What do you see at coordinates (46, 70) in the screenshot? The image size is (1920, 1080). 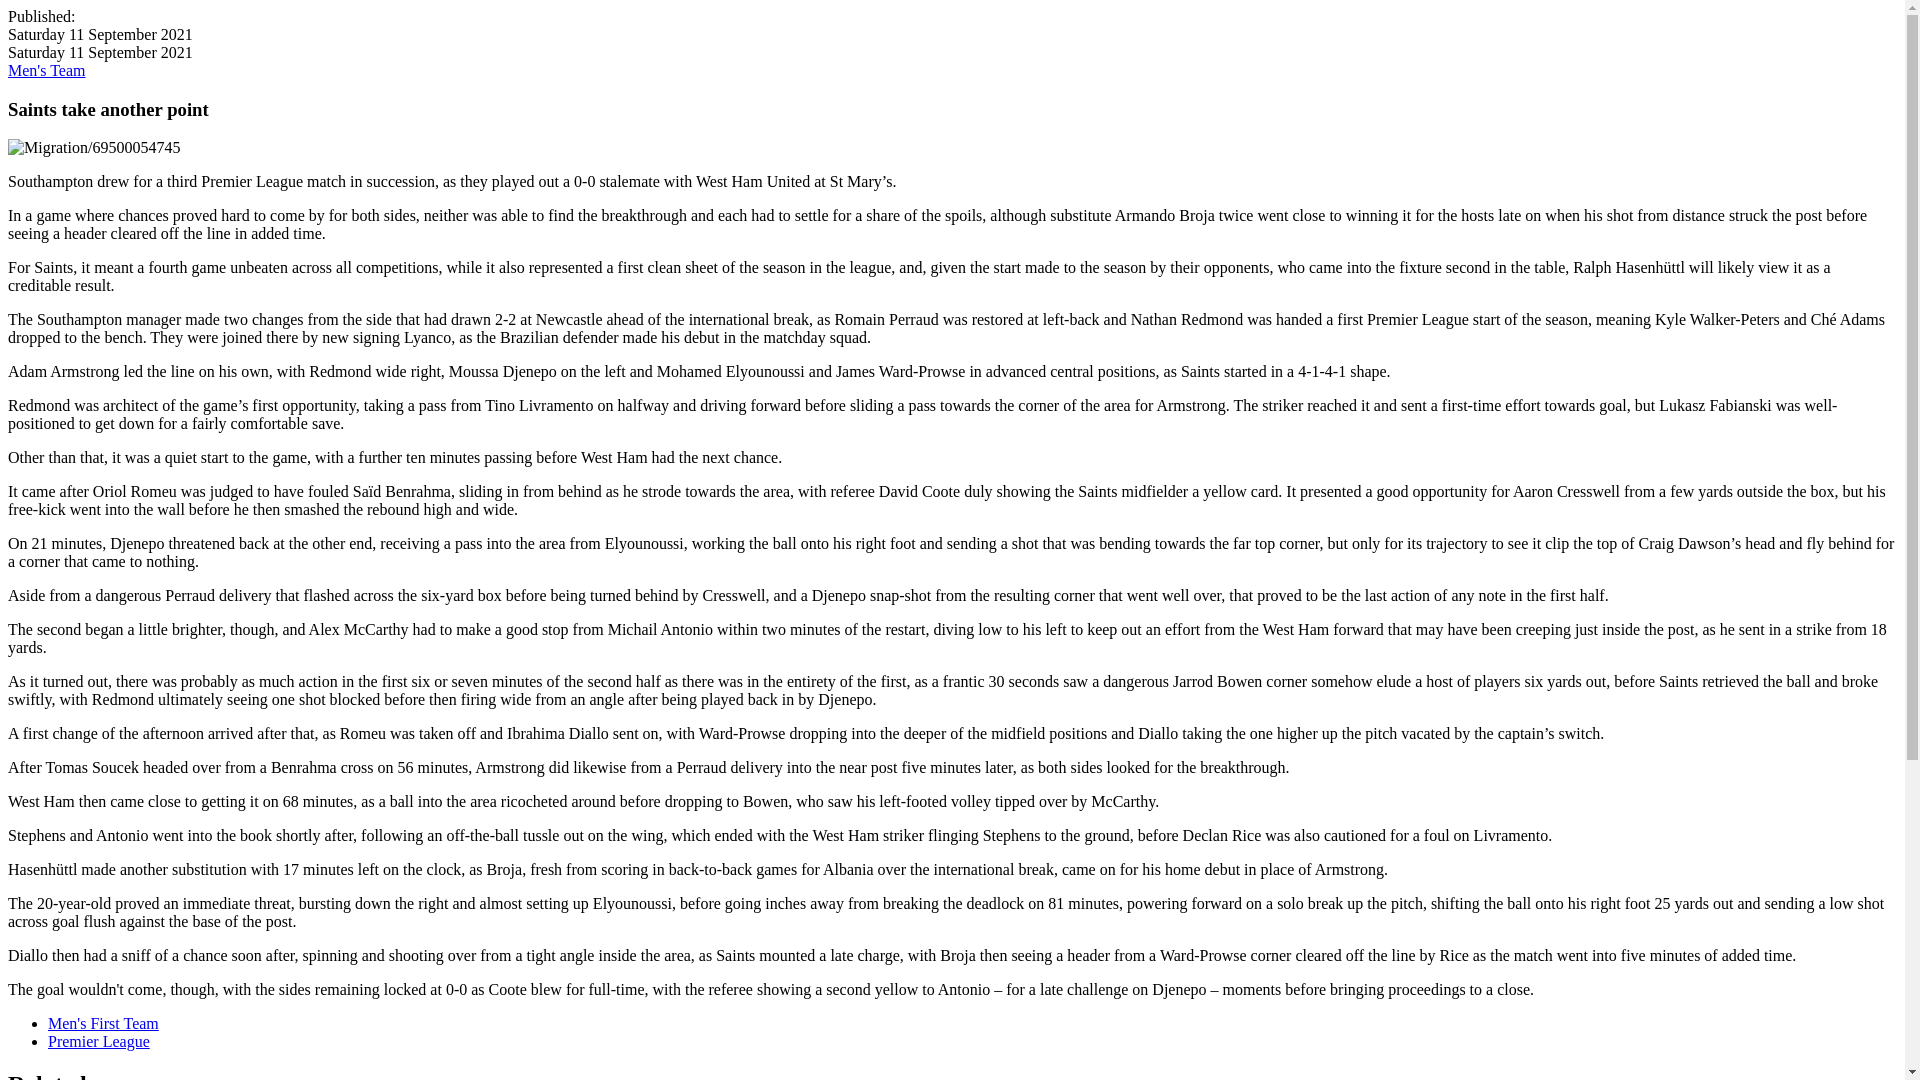 I see `Men's Team` at bounding box center [46, 70].